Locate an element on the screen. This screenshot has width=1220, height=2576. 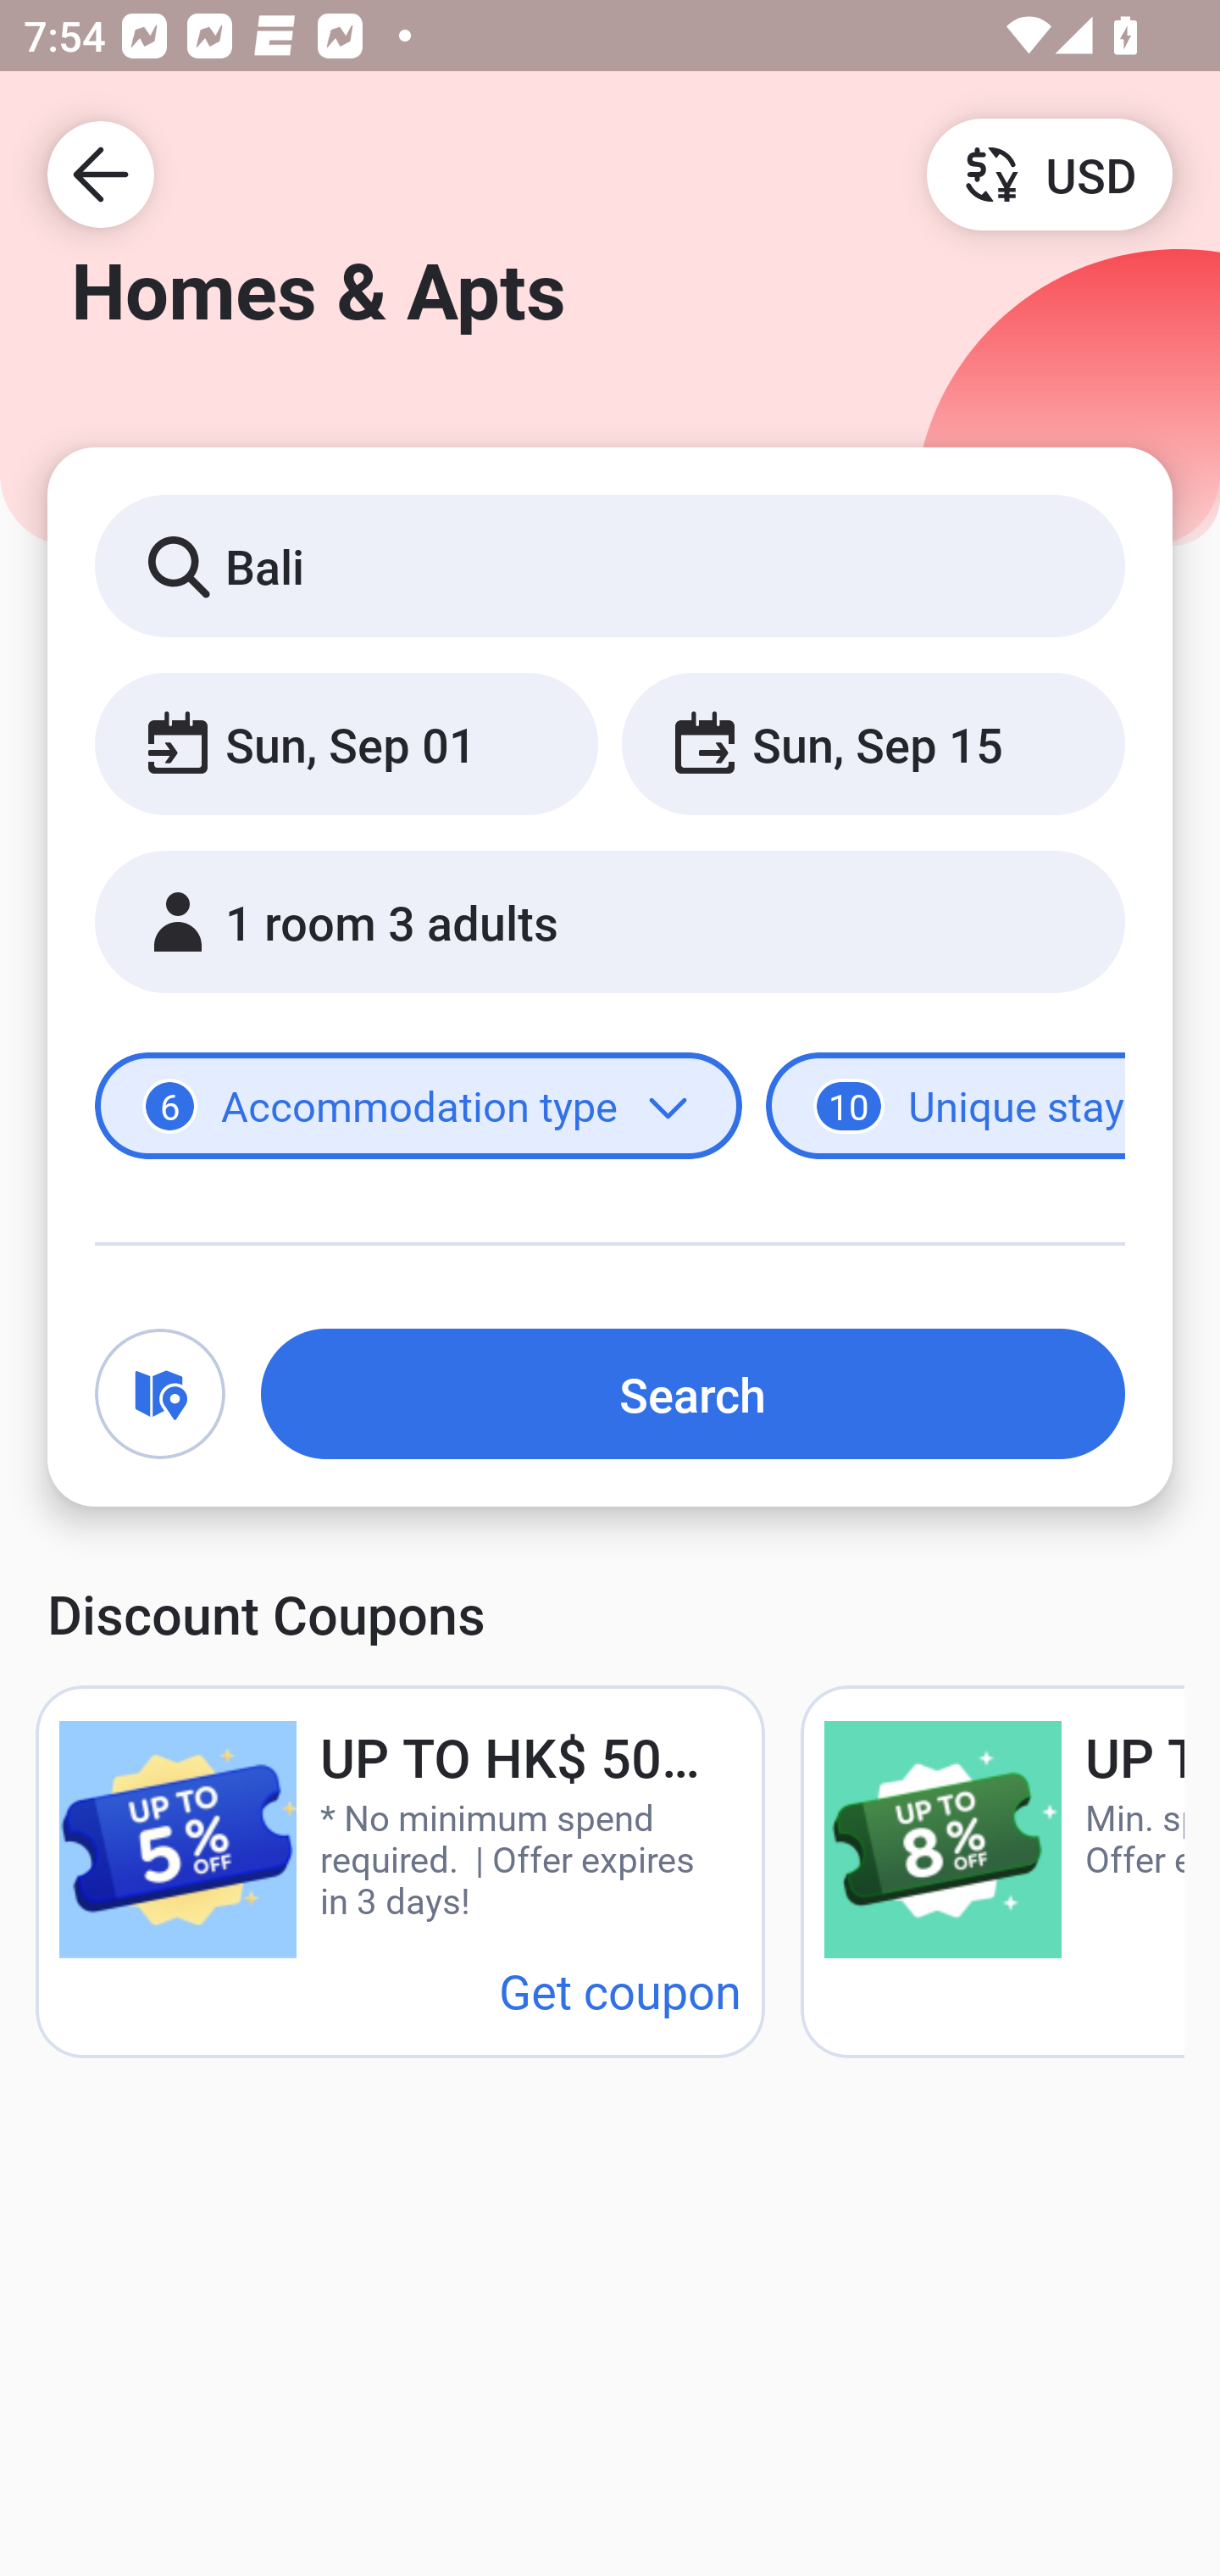
USD is located at coordinates (1049, 173).